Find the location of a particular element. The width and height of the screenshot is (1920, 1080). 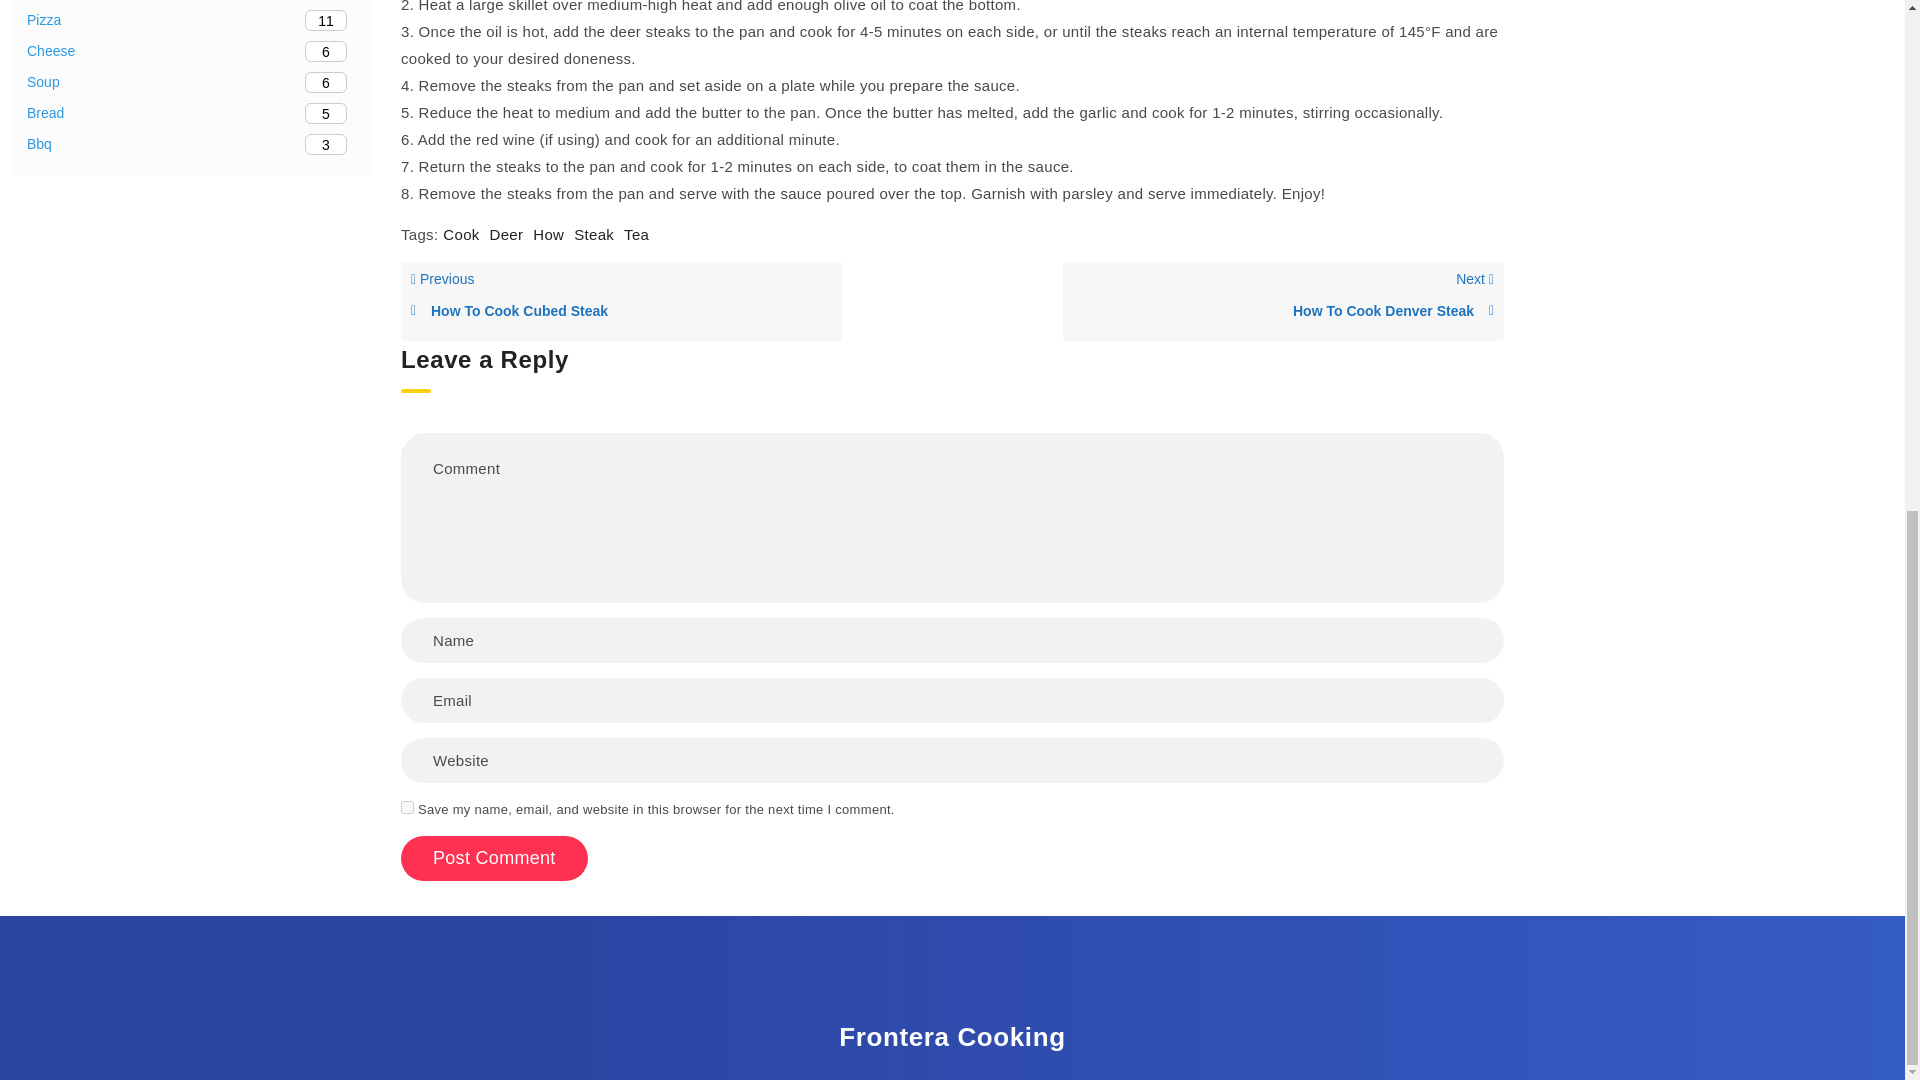

yes is located at coordinates (620, 311).